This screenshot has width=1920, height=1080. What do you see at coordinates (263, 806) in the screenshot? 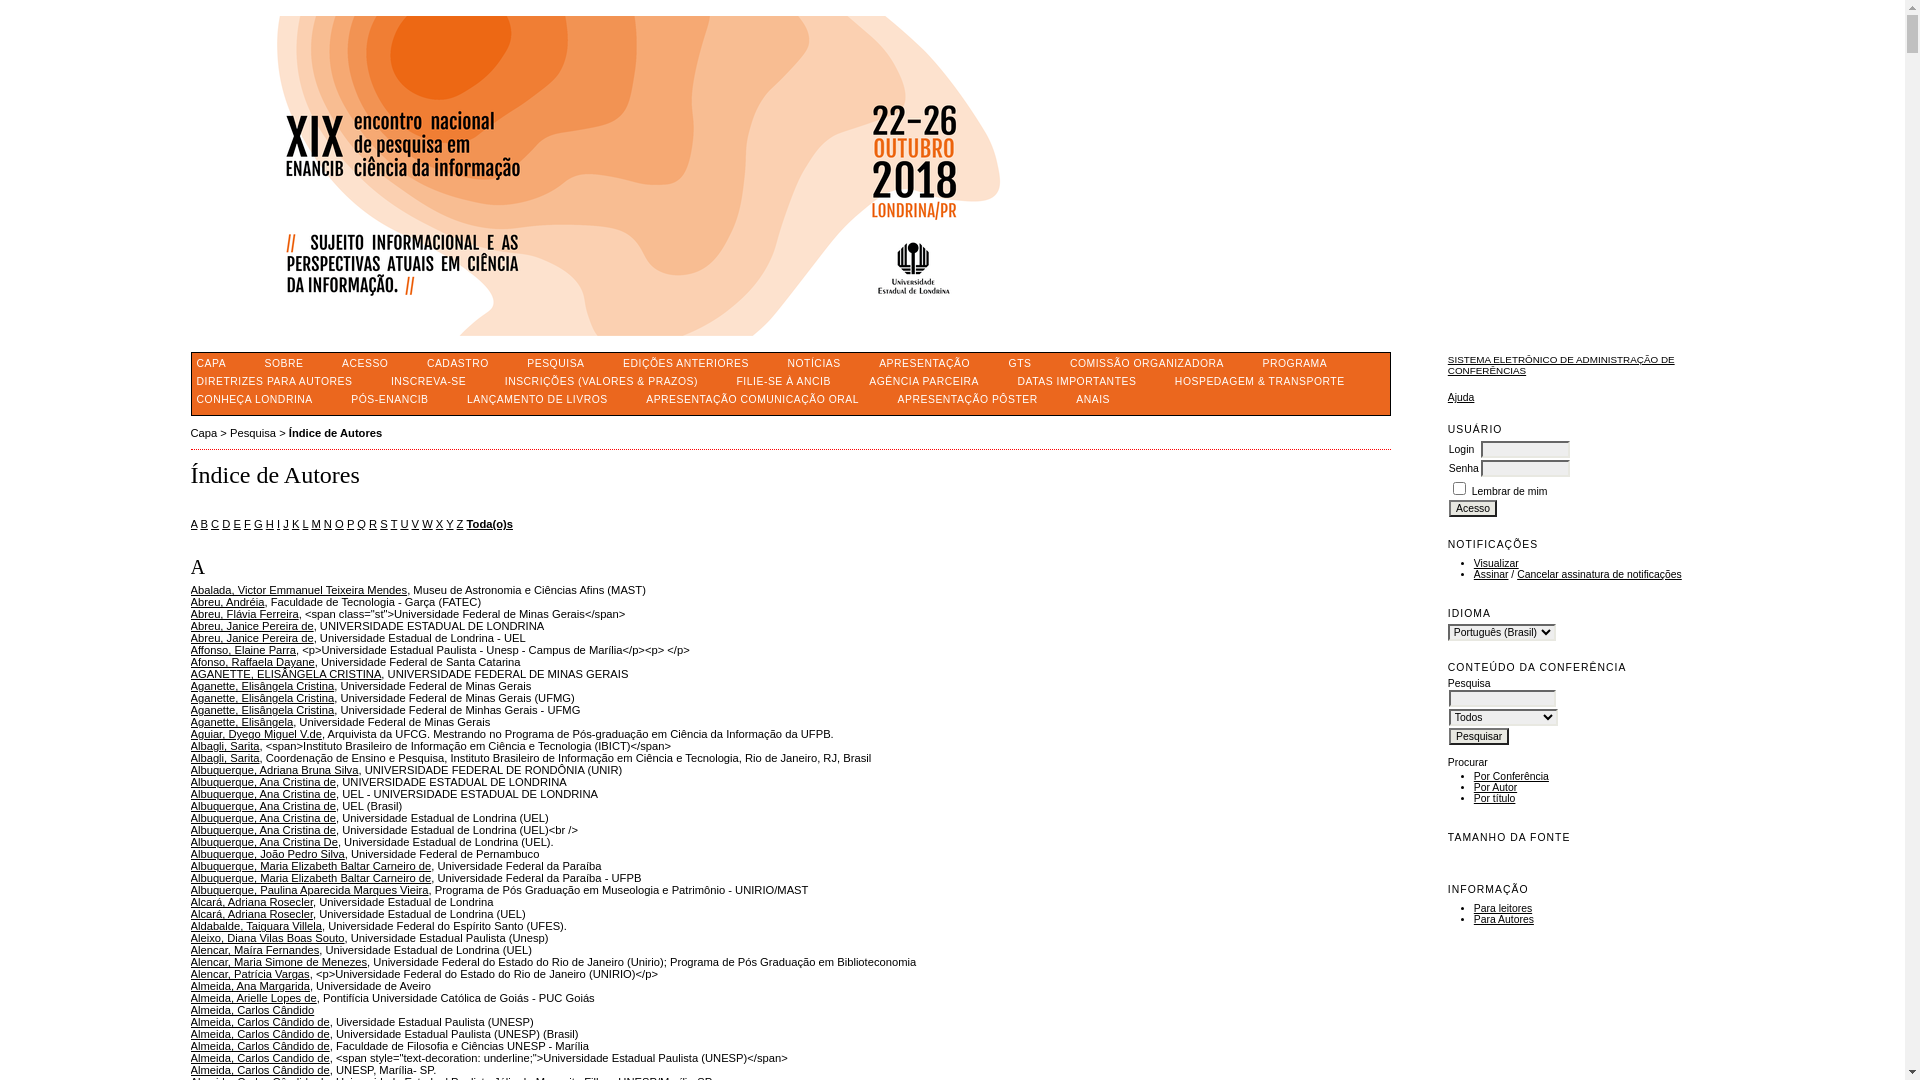
I see `Albuquerque, Ana Cristina de` at bounding box center [263, 806].